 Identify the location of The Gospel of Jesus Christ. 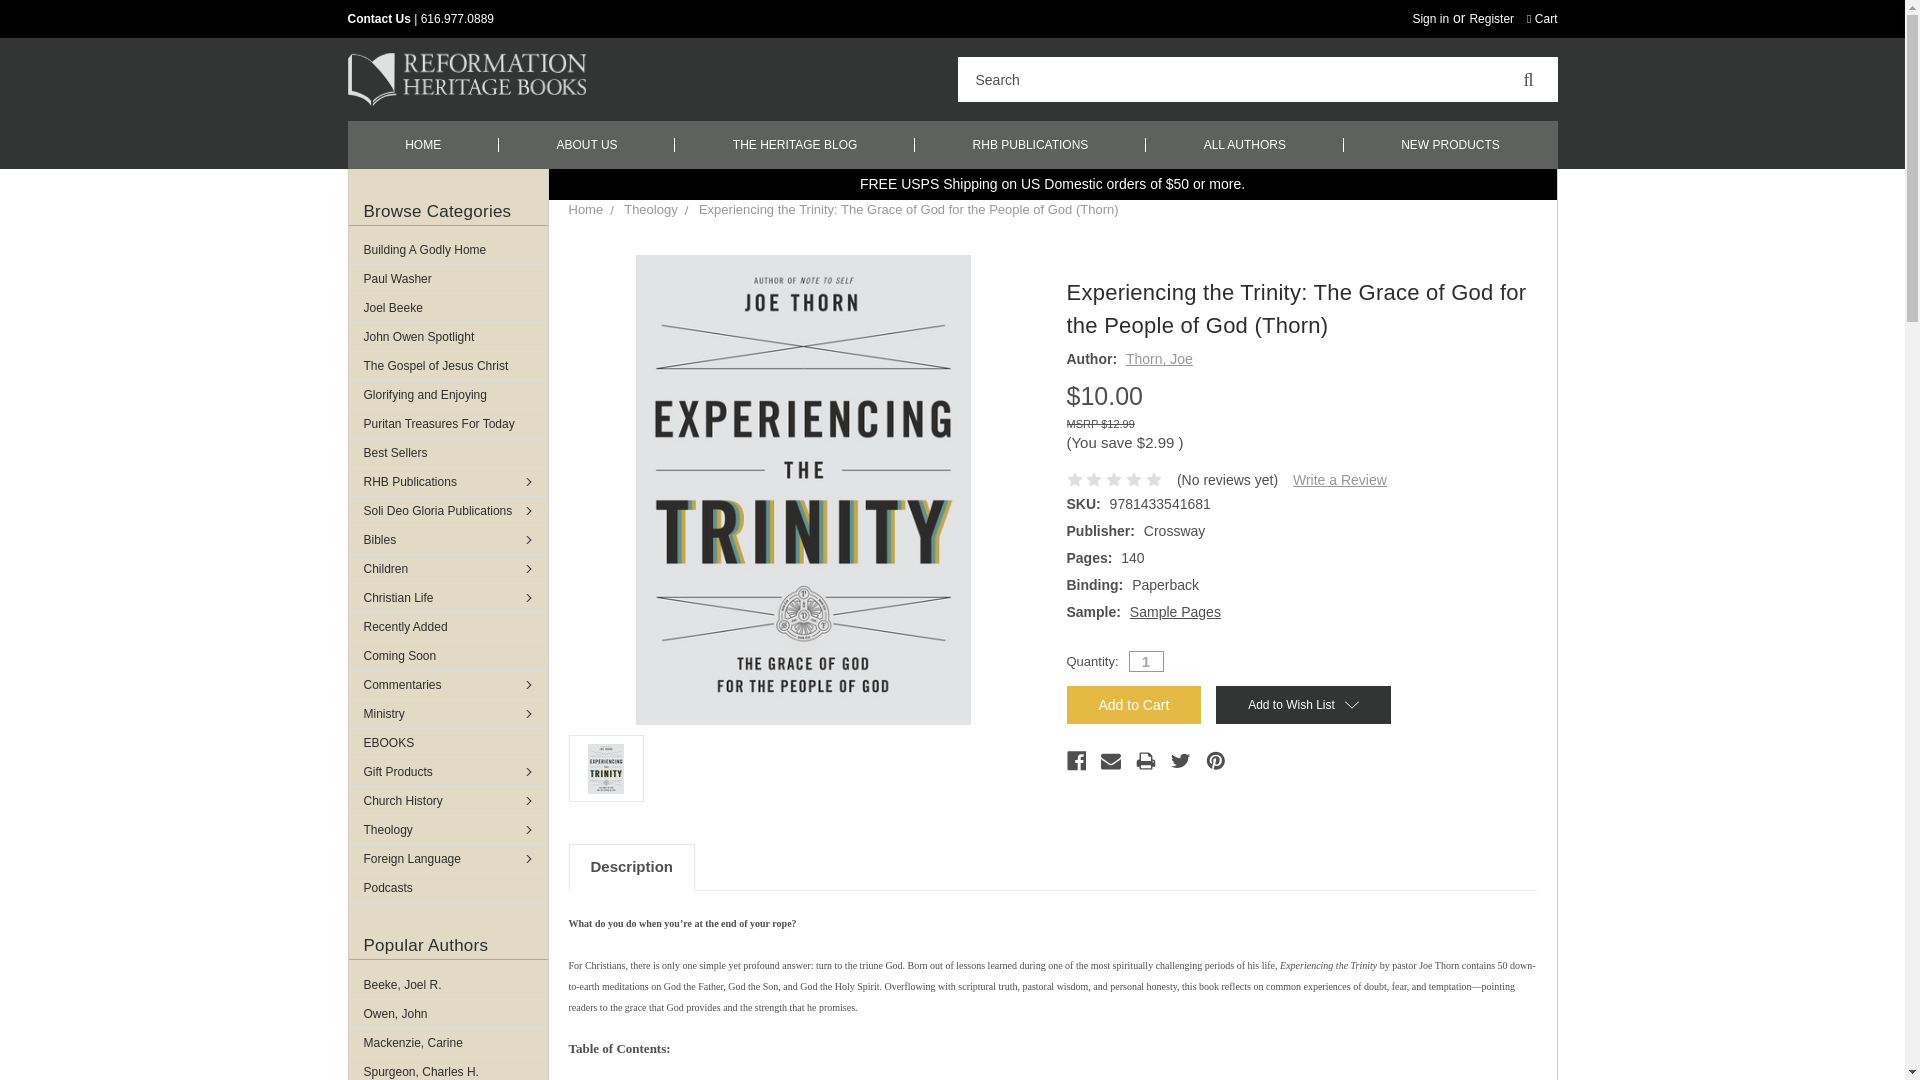
(447, 366).